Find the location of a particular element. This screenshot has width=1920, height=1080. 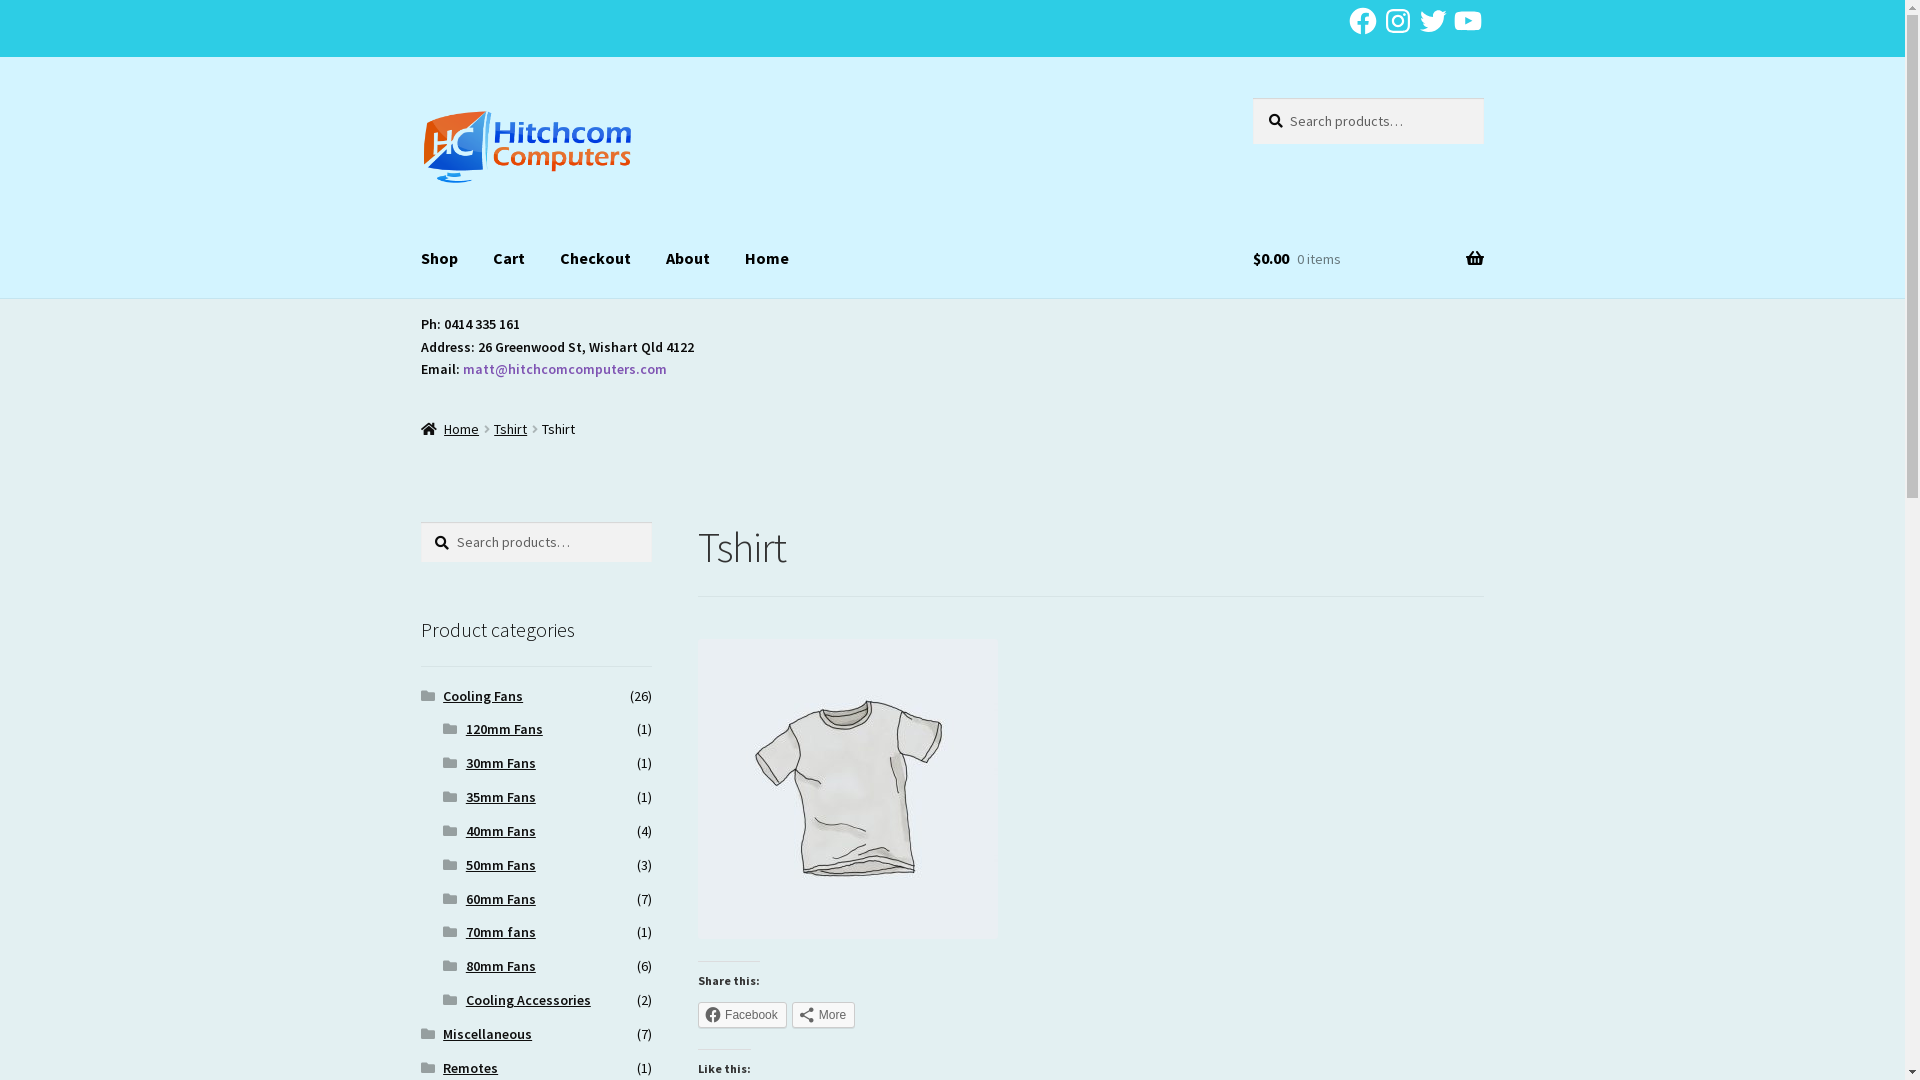

Facebook is located at coordinates (742, 1015).